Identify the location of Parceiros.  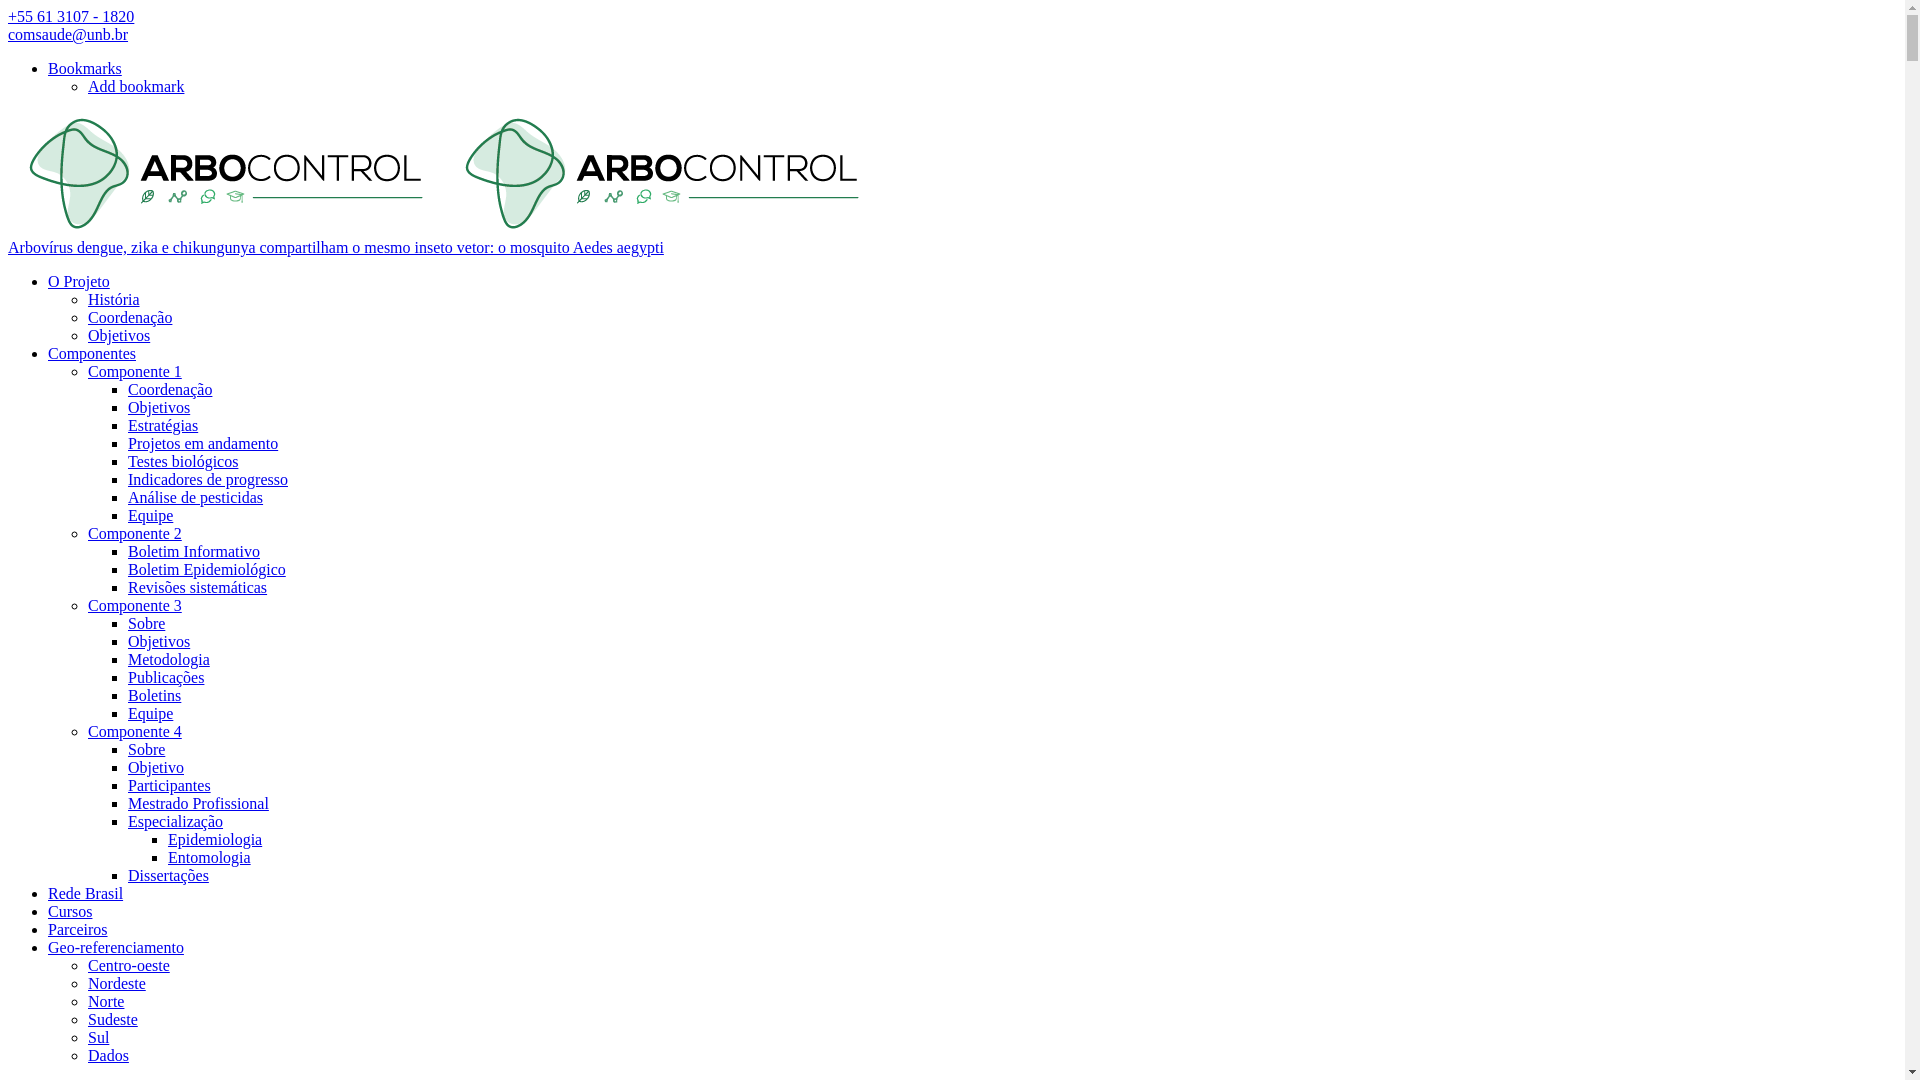
(78, 930).